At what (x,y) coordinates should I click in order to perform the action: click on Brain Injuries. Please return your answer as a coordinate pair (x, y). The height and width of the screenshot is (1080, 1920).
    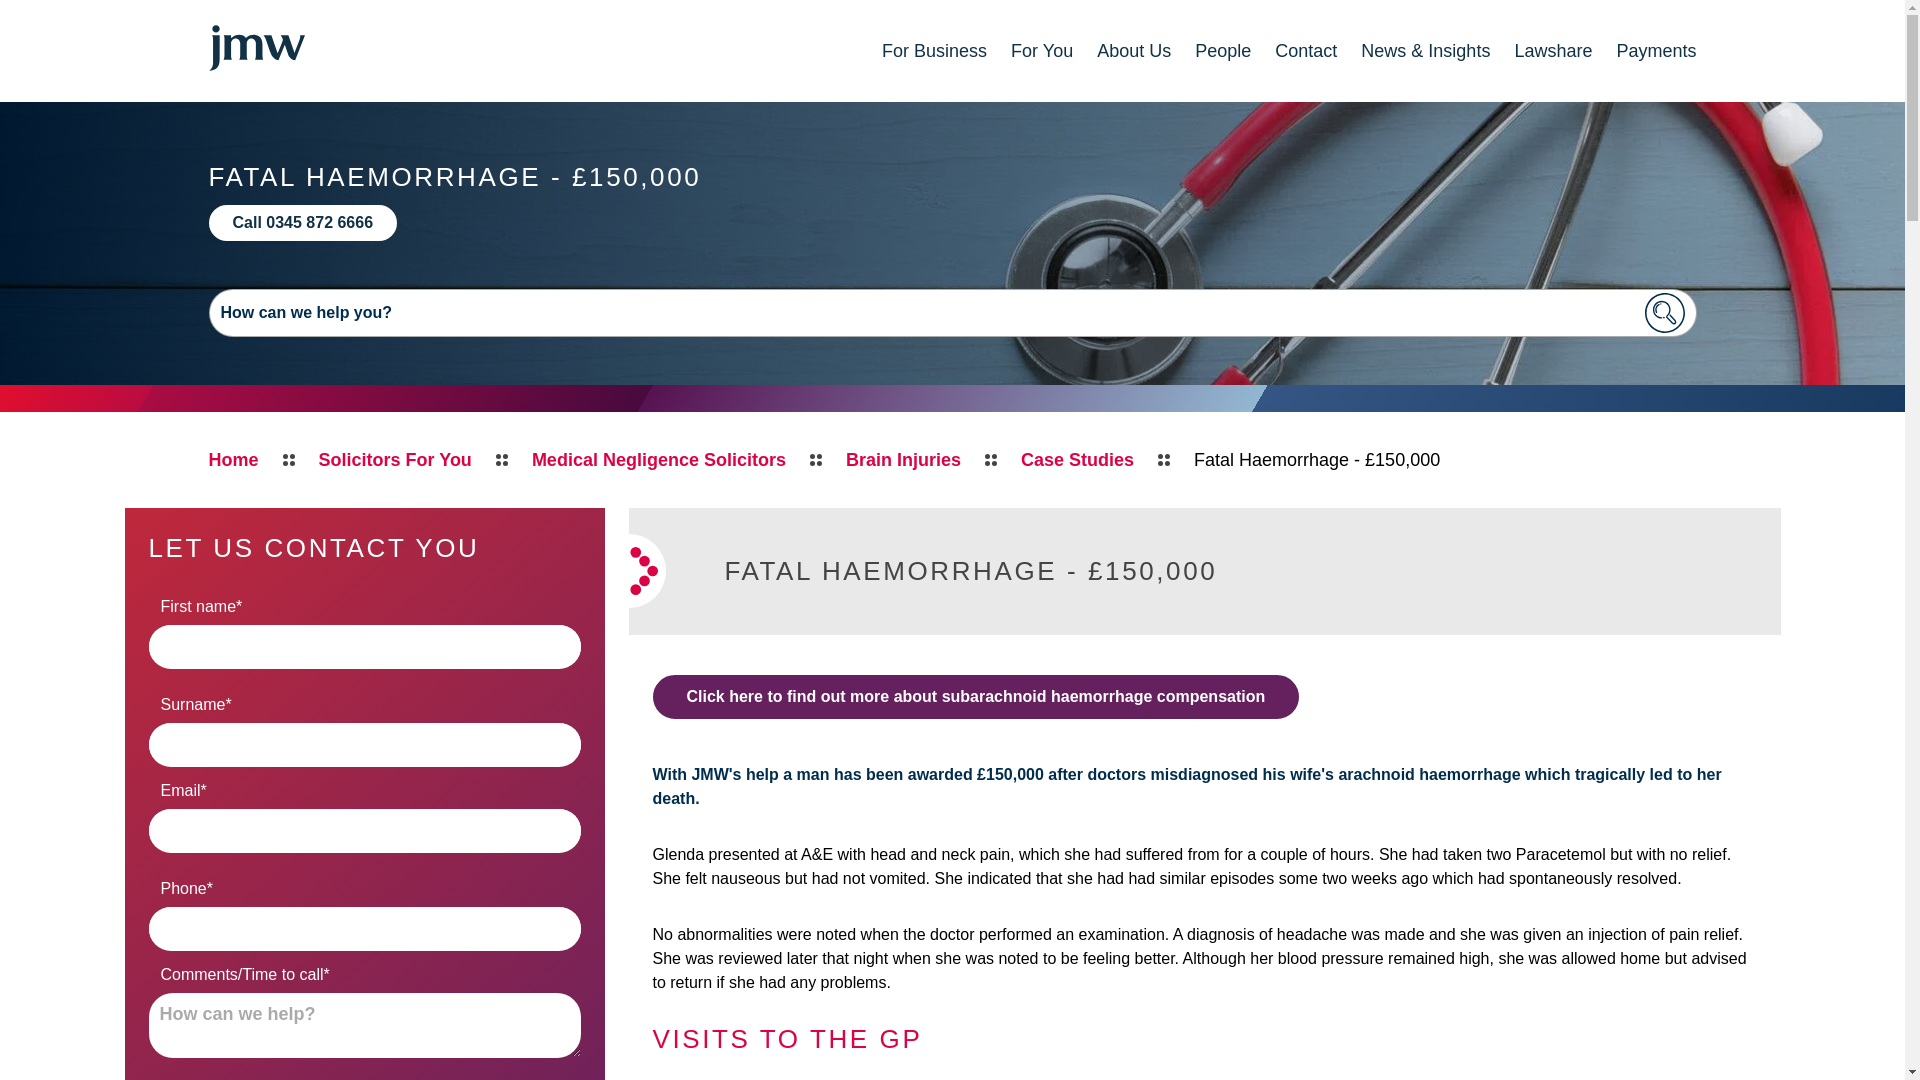
    Looking at the image, I should click on (904, 460).